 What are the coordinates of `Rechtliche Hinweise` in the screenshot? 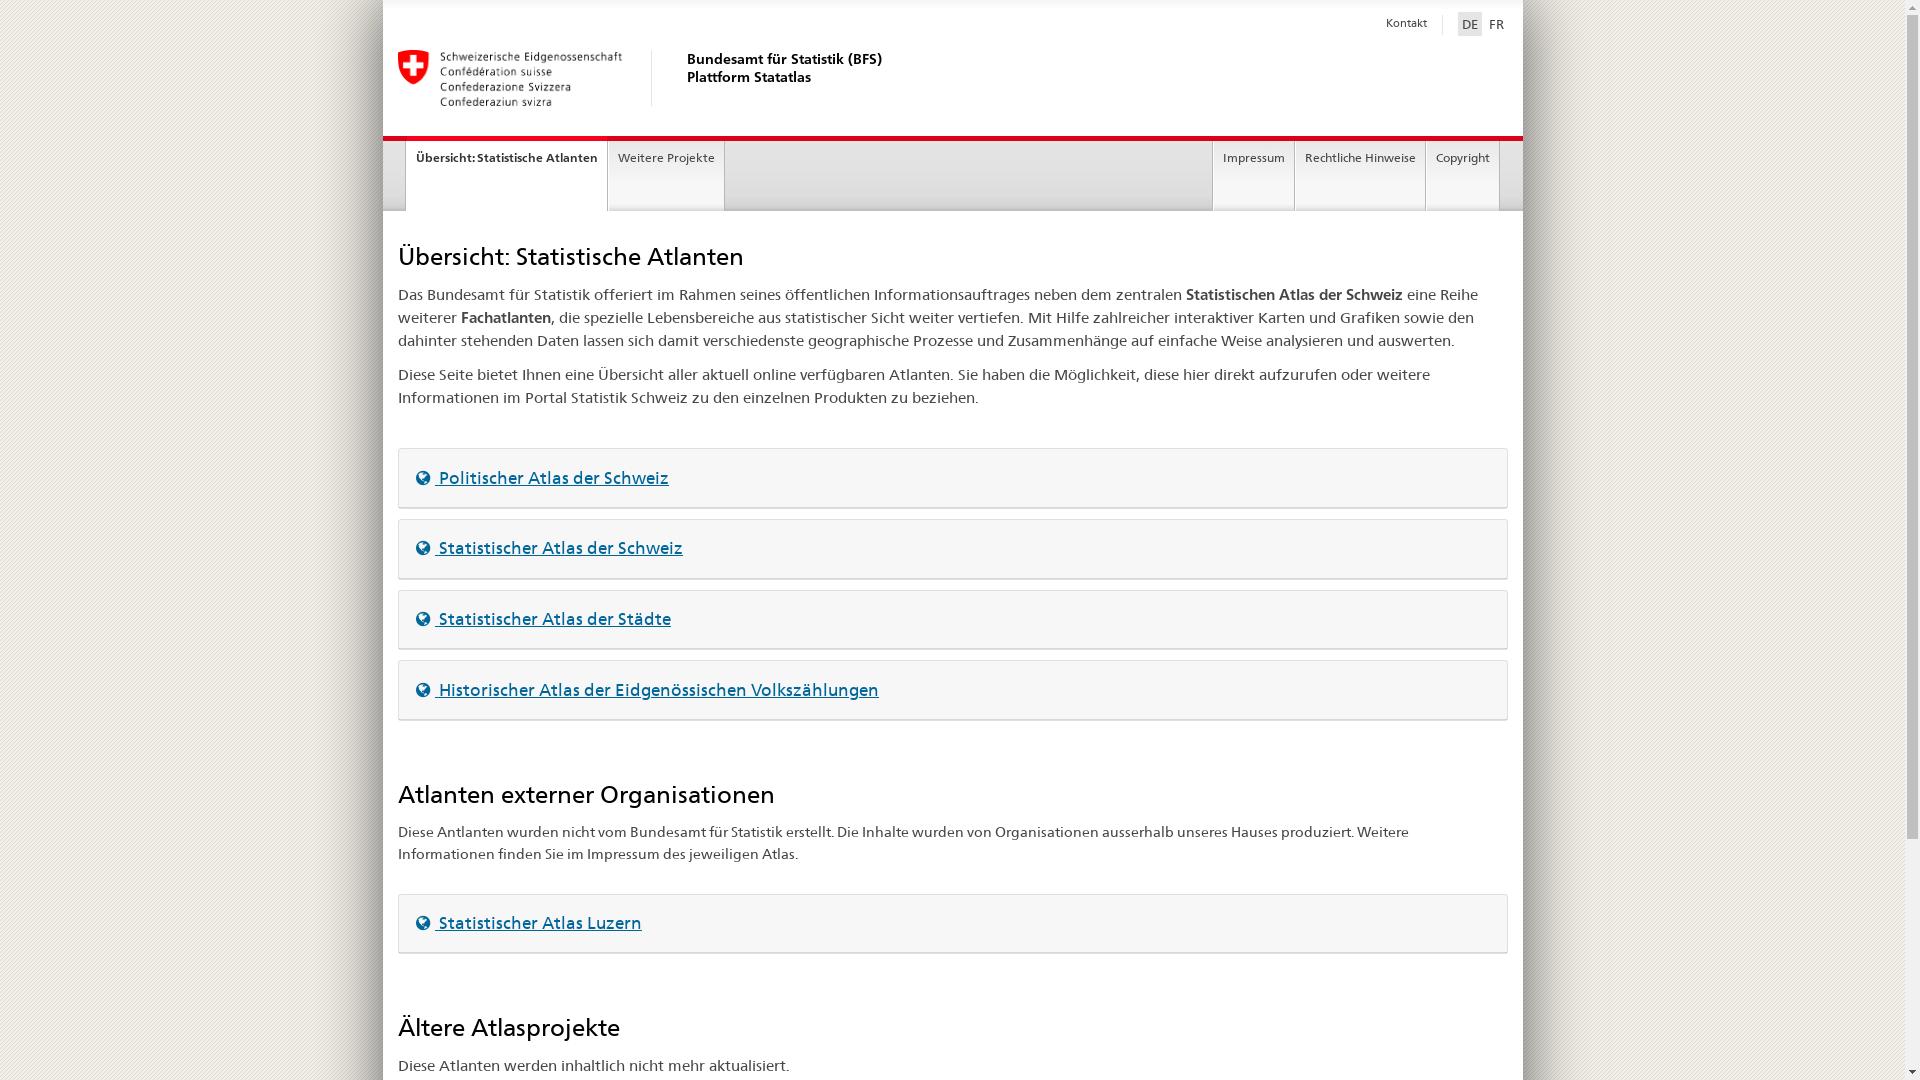 It's located at (1360, 176).